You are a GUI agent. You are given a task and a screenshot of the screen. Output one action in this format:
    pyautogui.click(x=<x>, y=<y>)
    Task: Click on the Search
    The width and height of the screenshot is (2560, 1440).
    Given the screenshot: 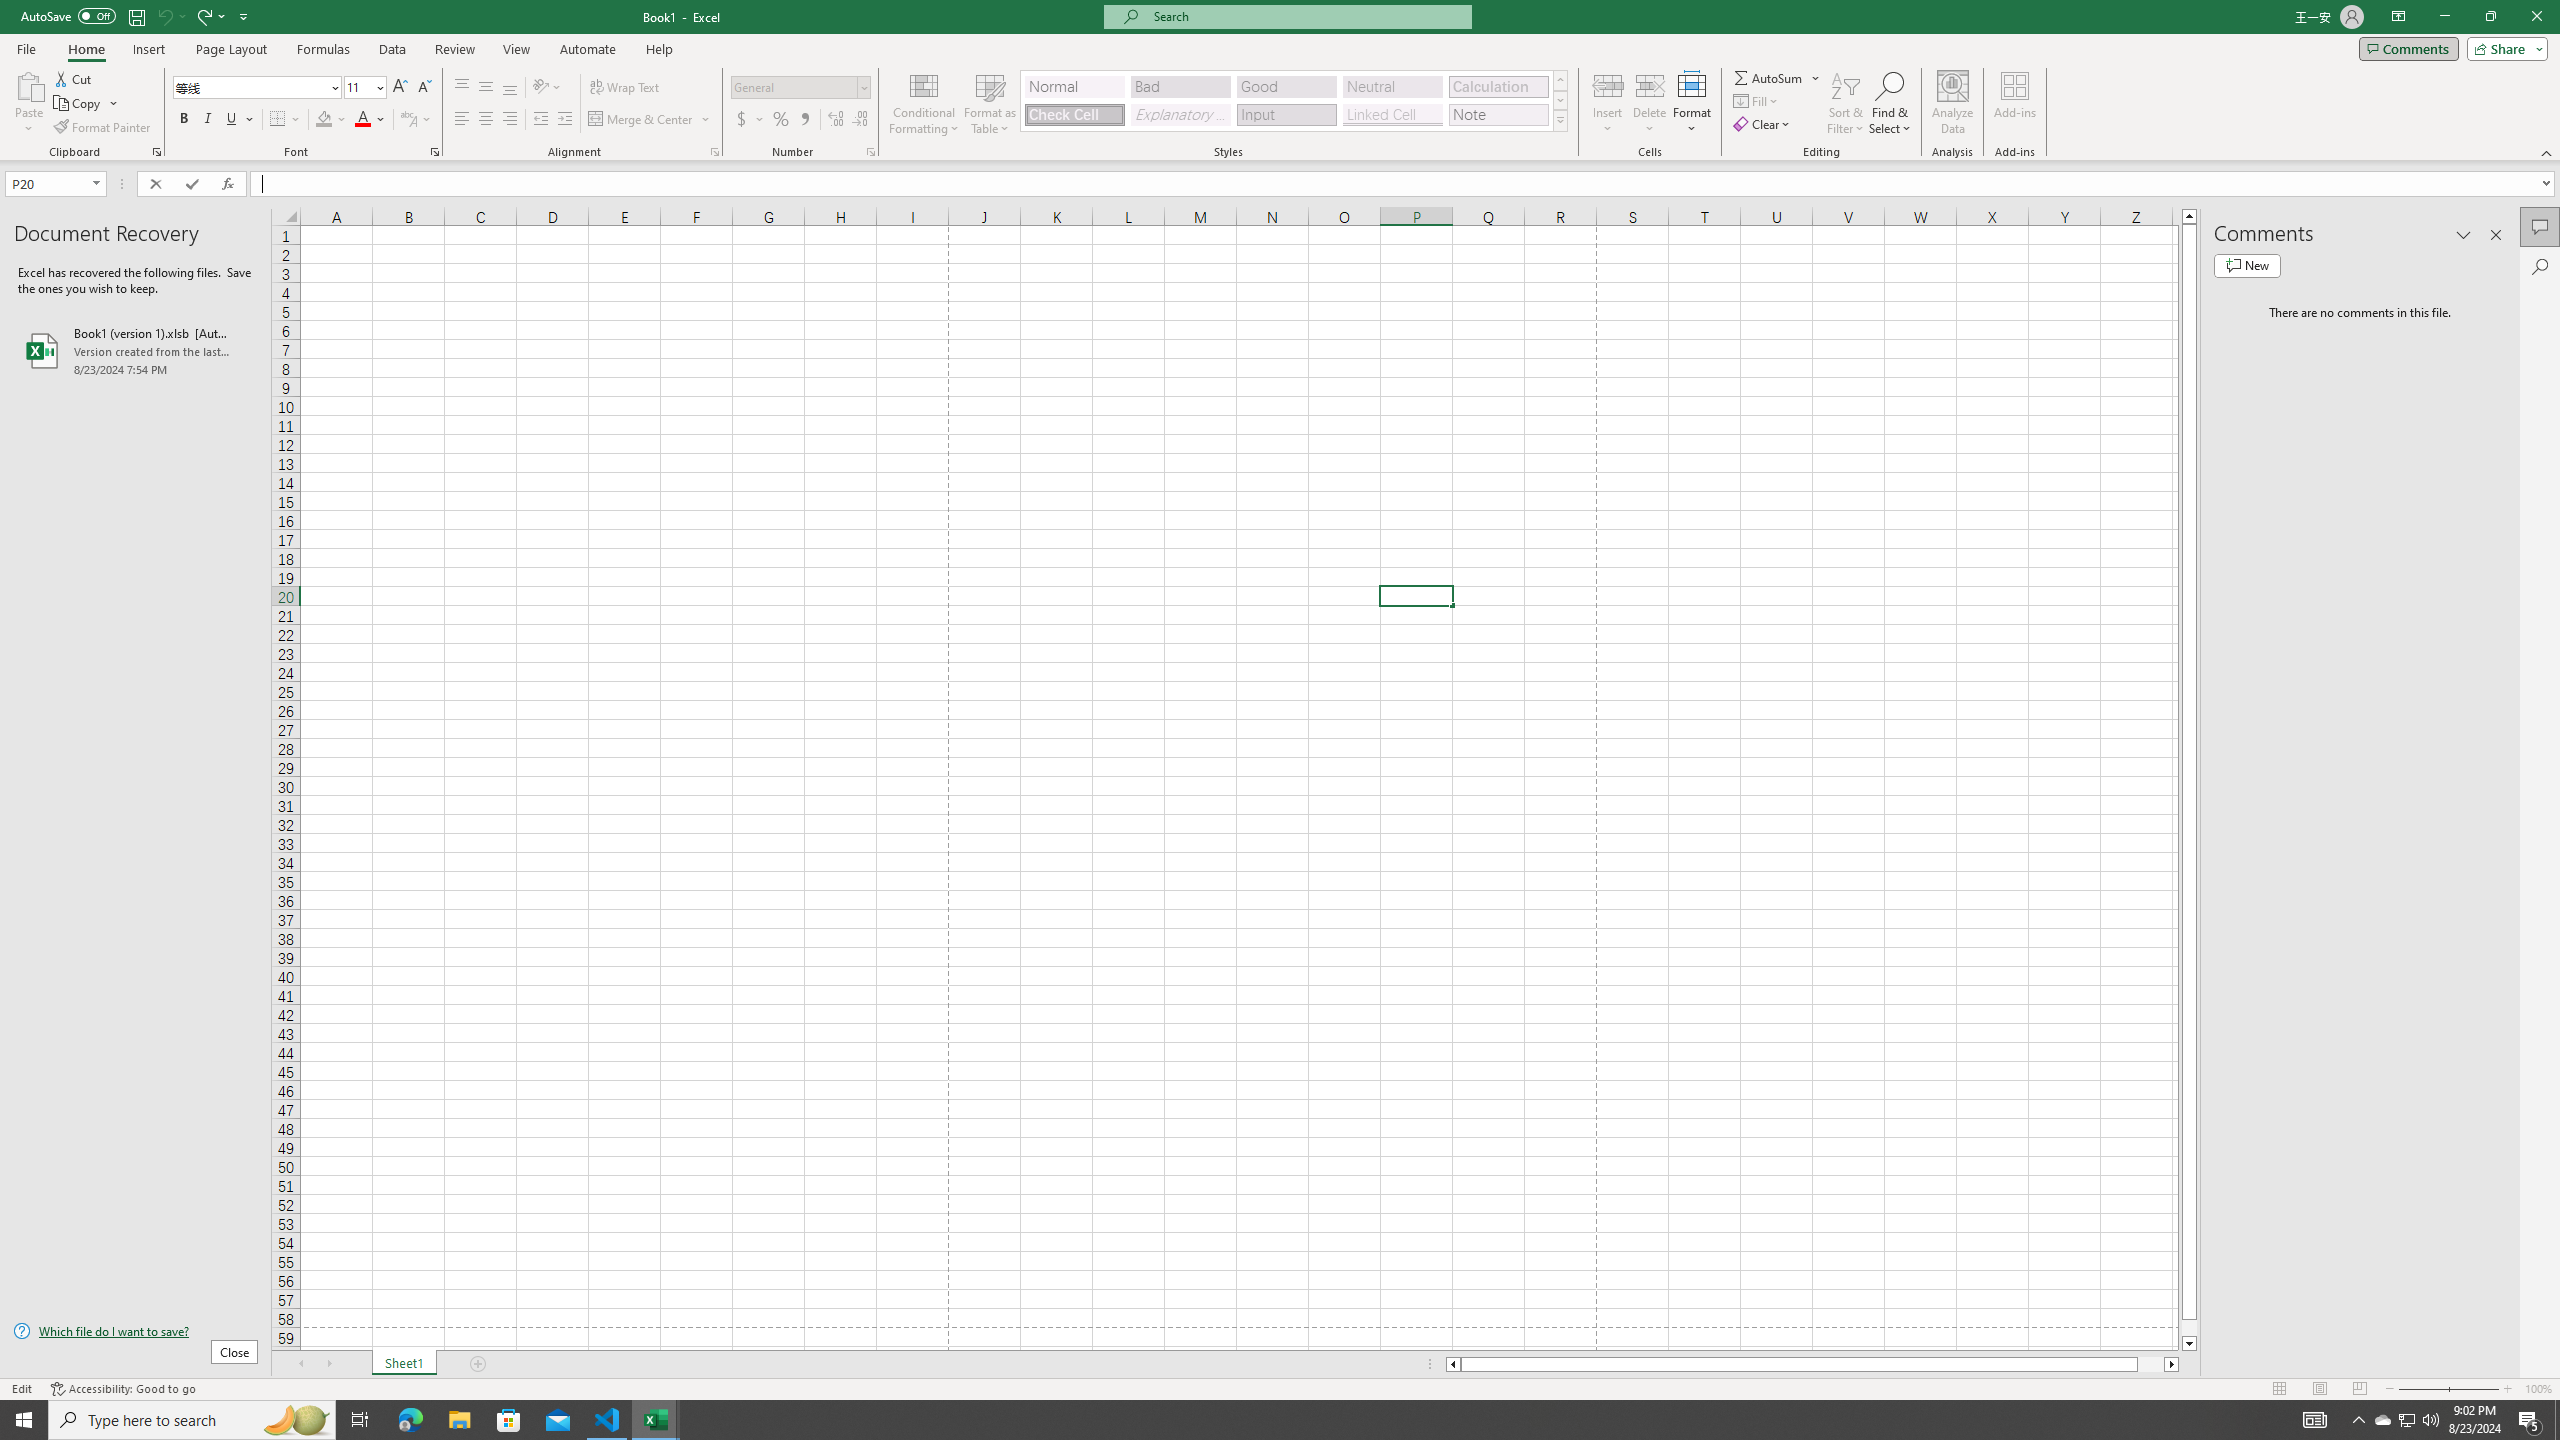 What is the action you would take?
    pyautogui.click(x=2540, y=266)
    